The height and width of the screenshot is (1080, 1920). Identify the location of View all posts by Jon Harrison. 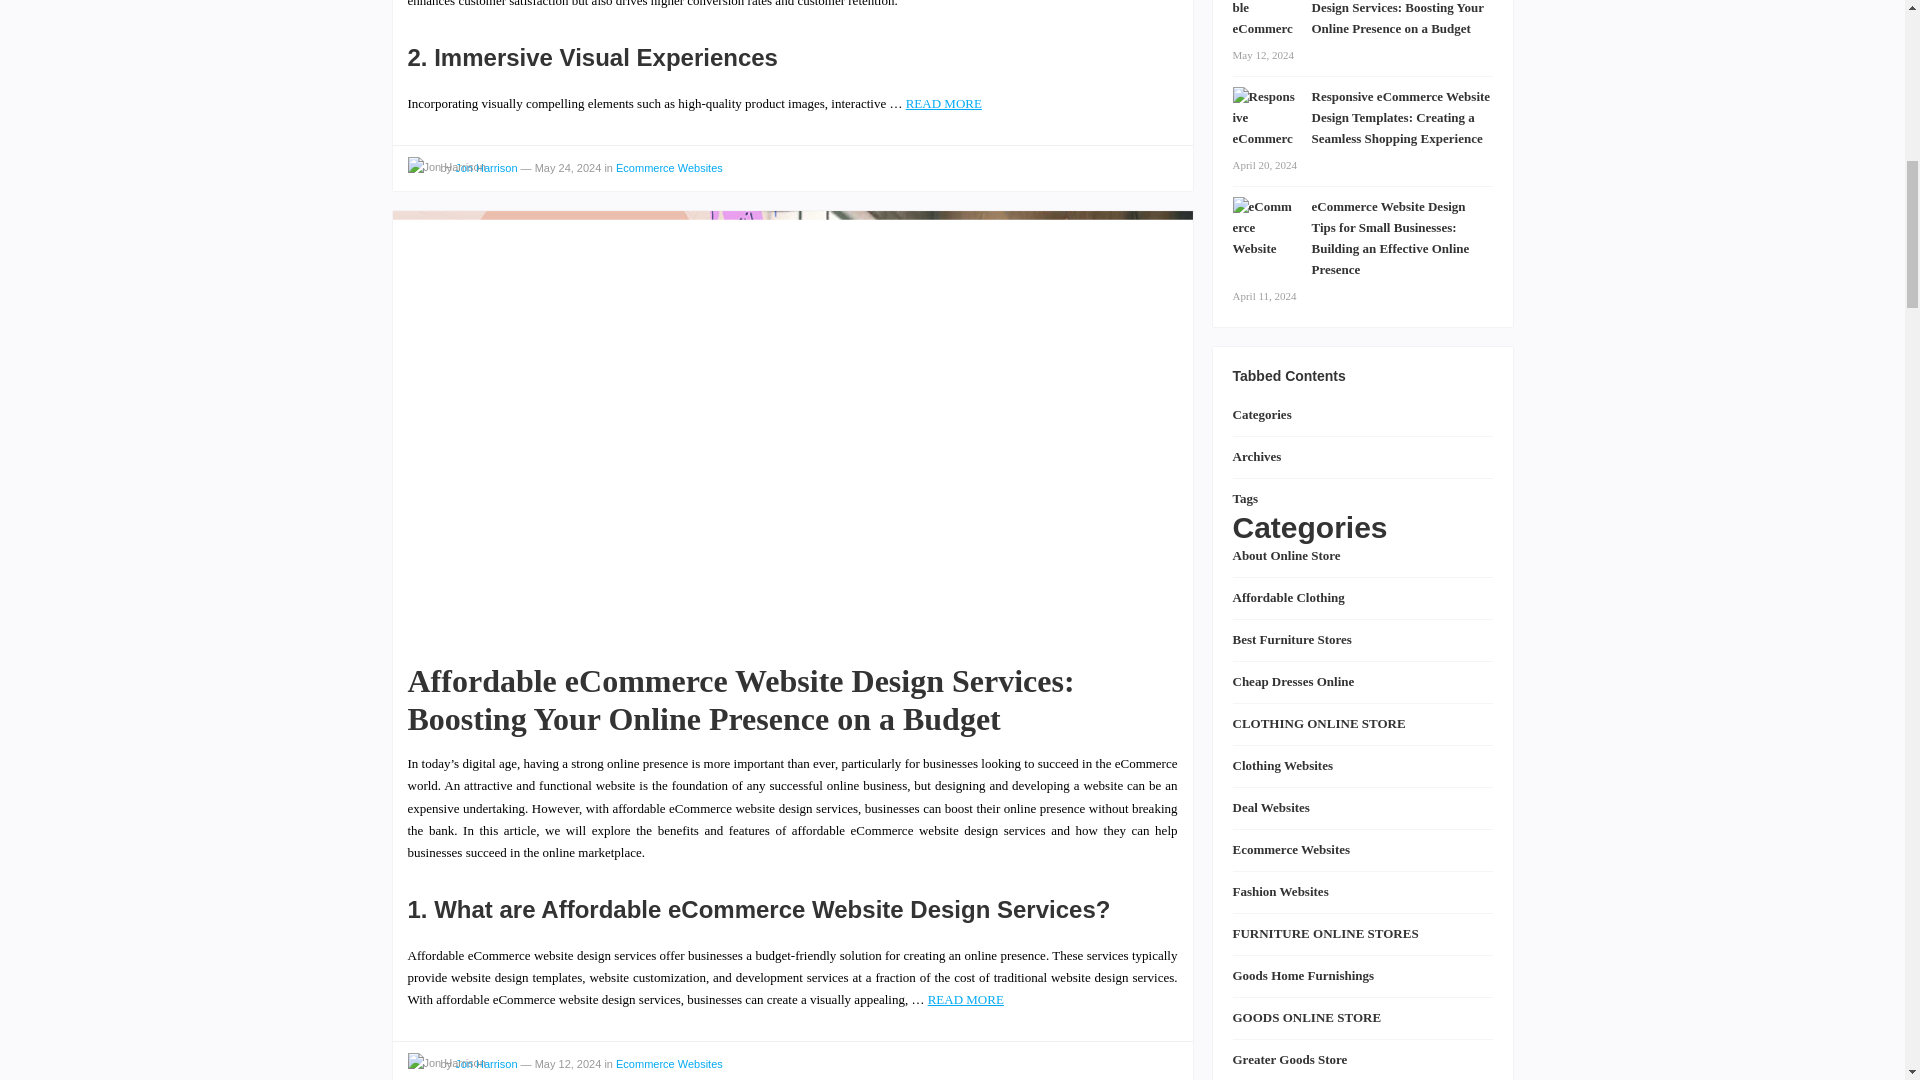
(446, 167).